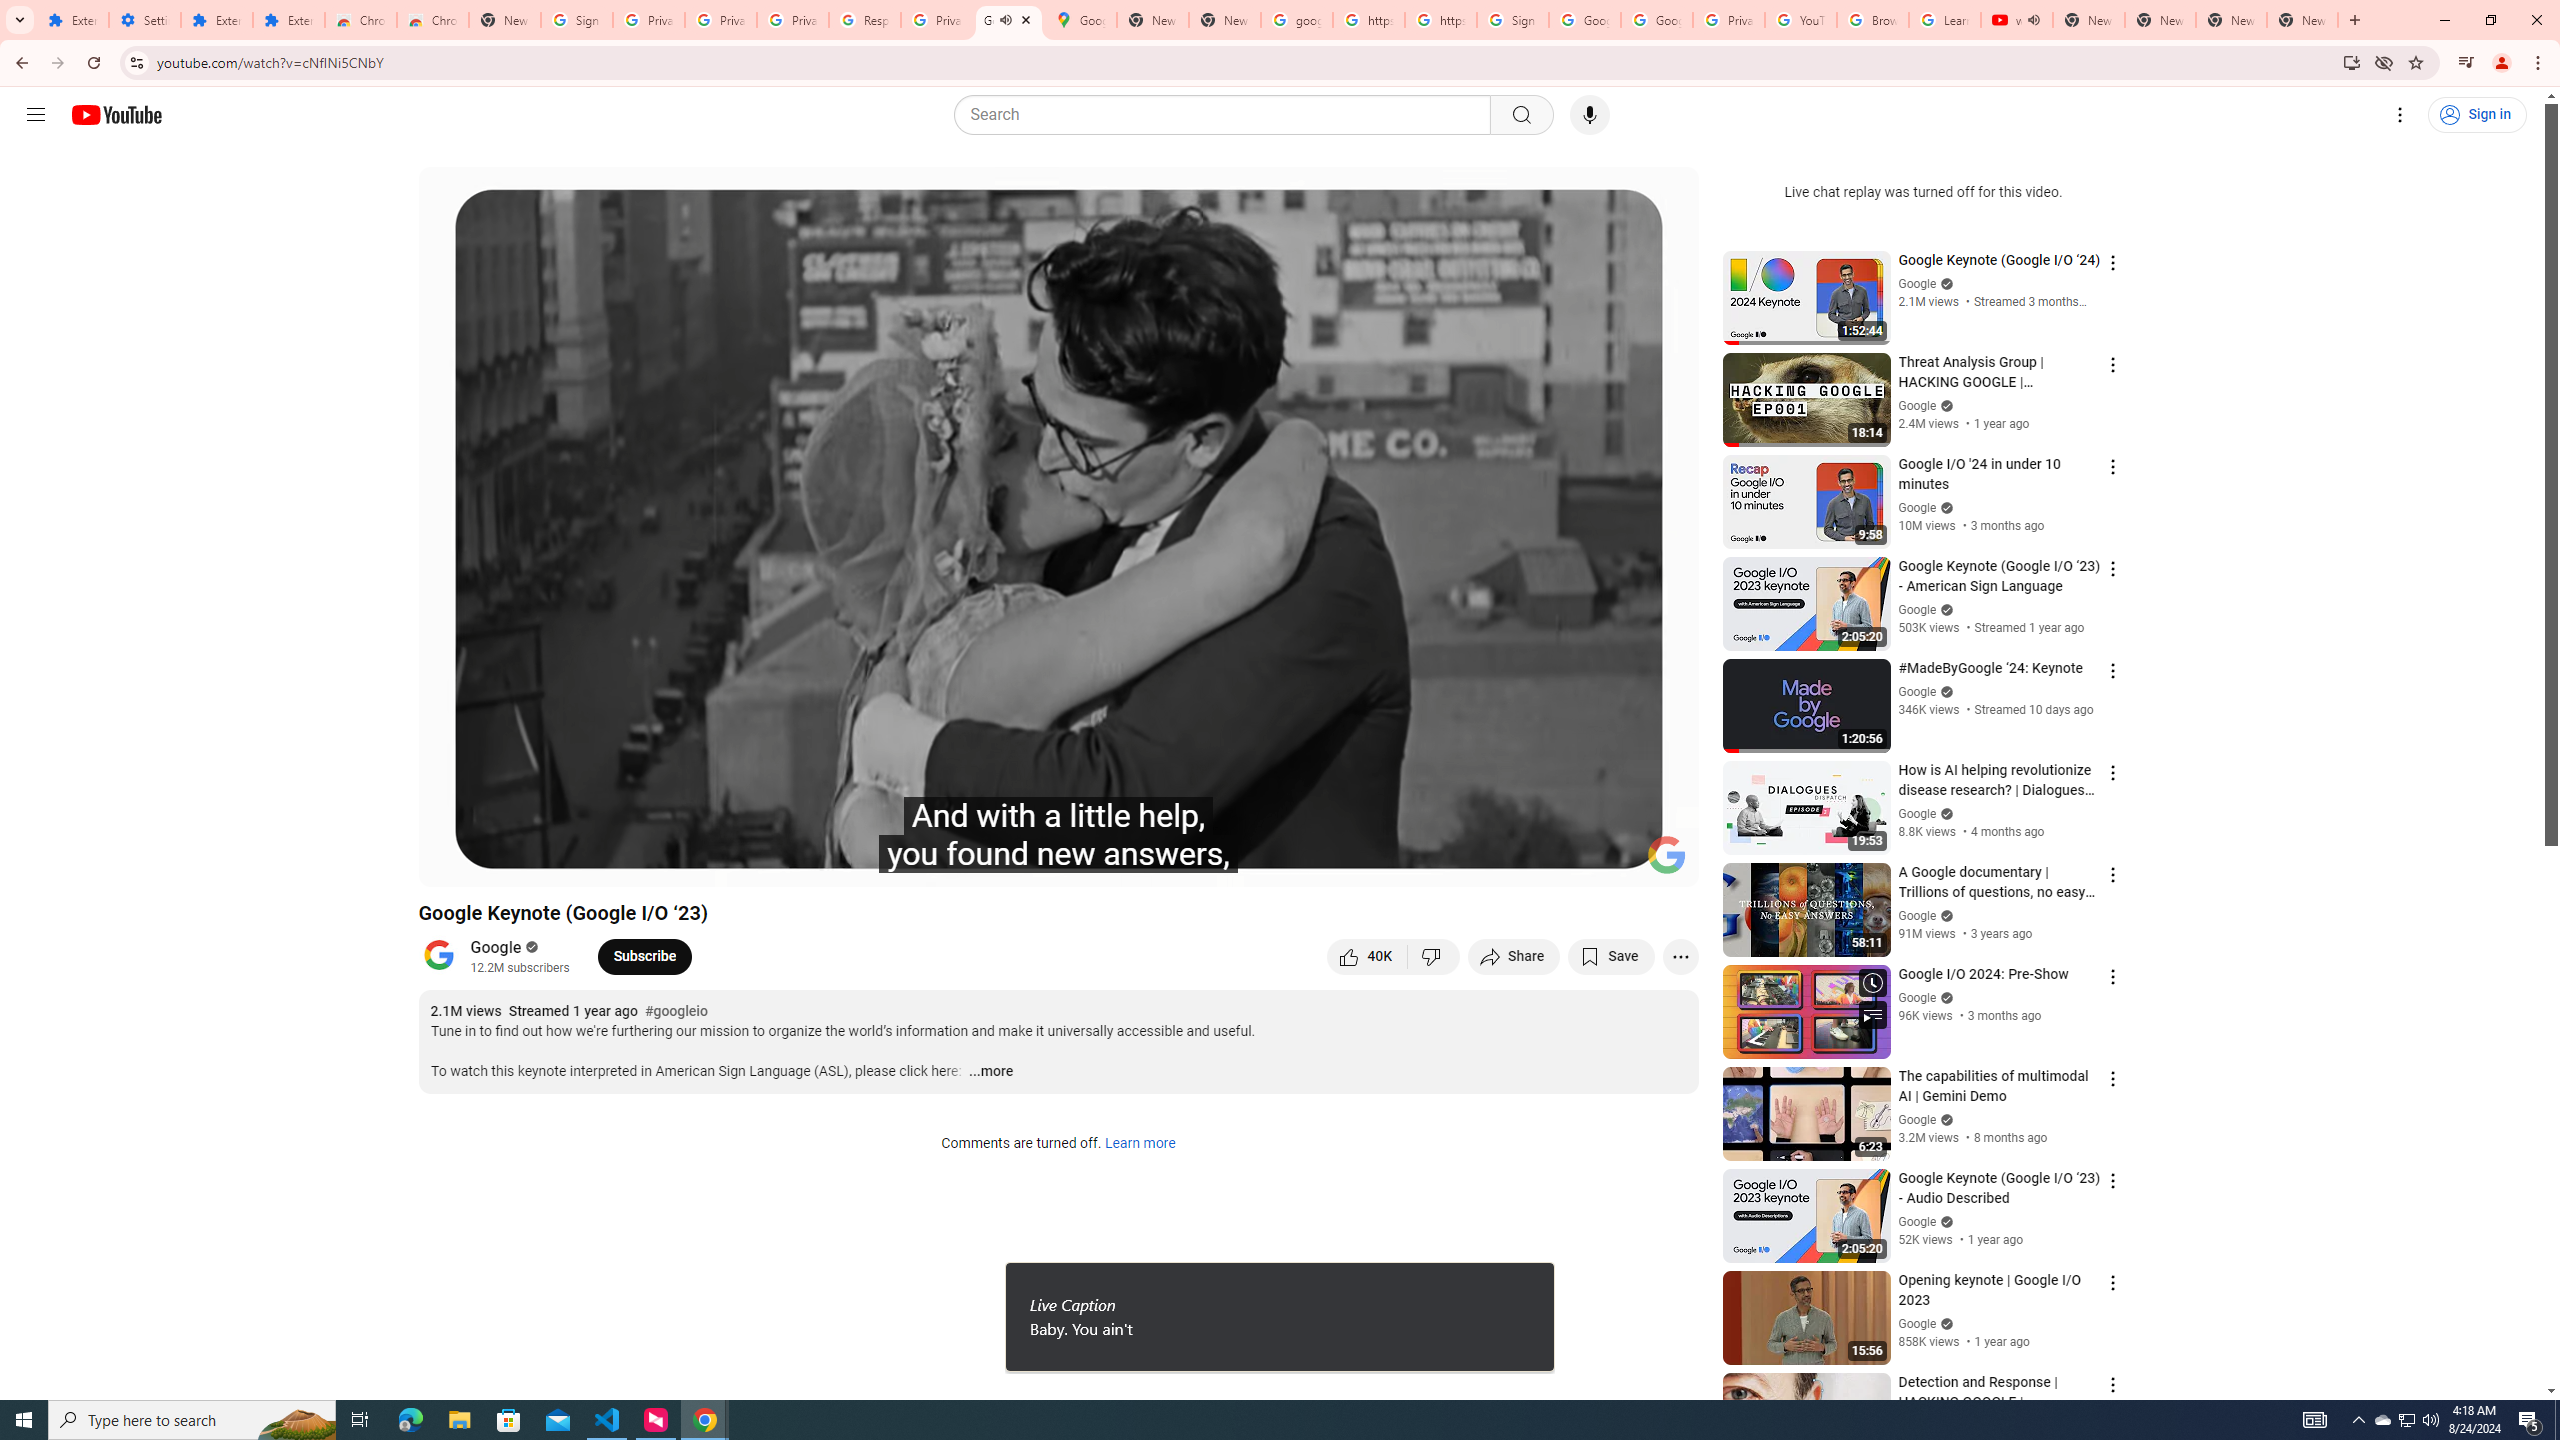 Image resolution: width=2560 pixels, height=1440 pixels. What do you see at coordinates (1512, 20) in the screenshot?
I see `Sign in - Google Accounts` at bounding box center [1512, 20].